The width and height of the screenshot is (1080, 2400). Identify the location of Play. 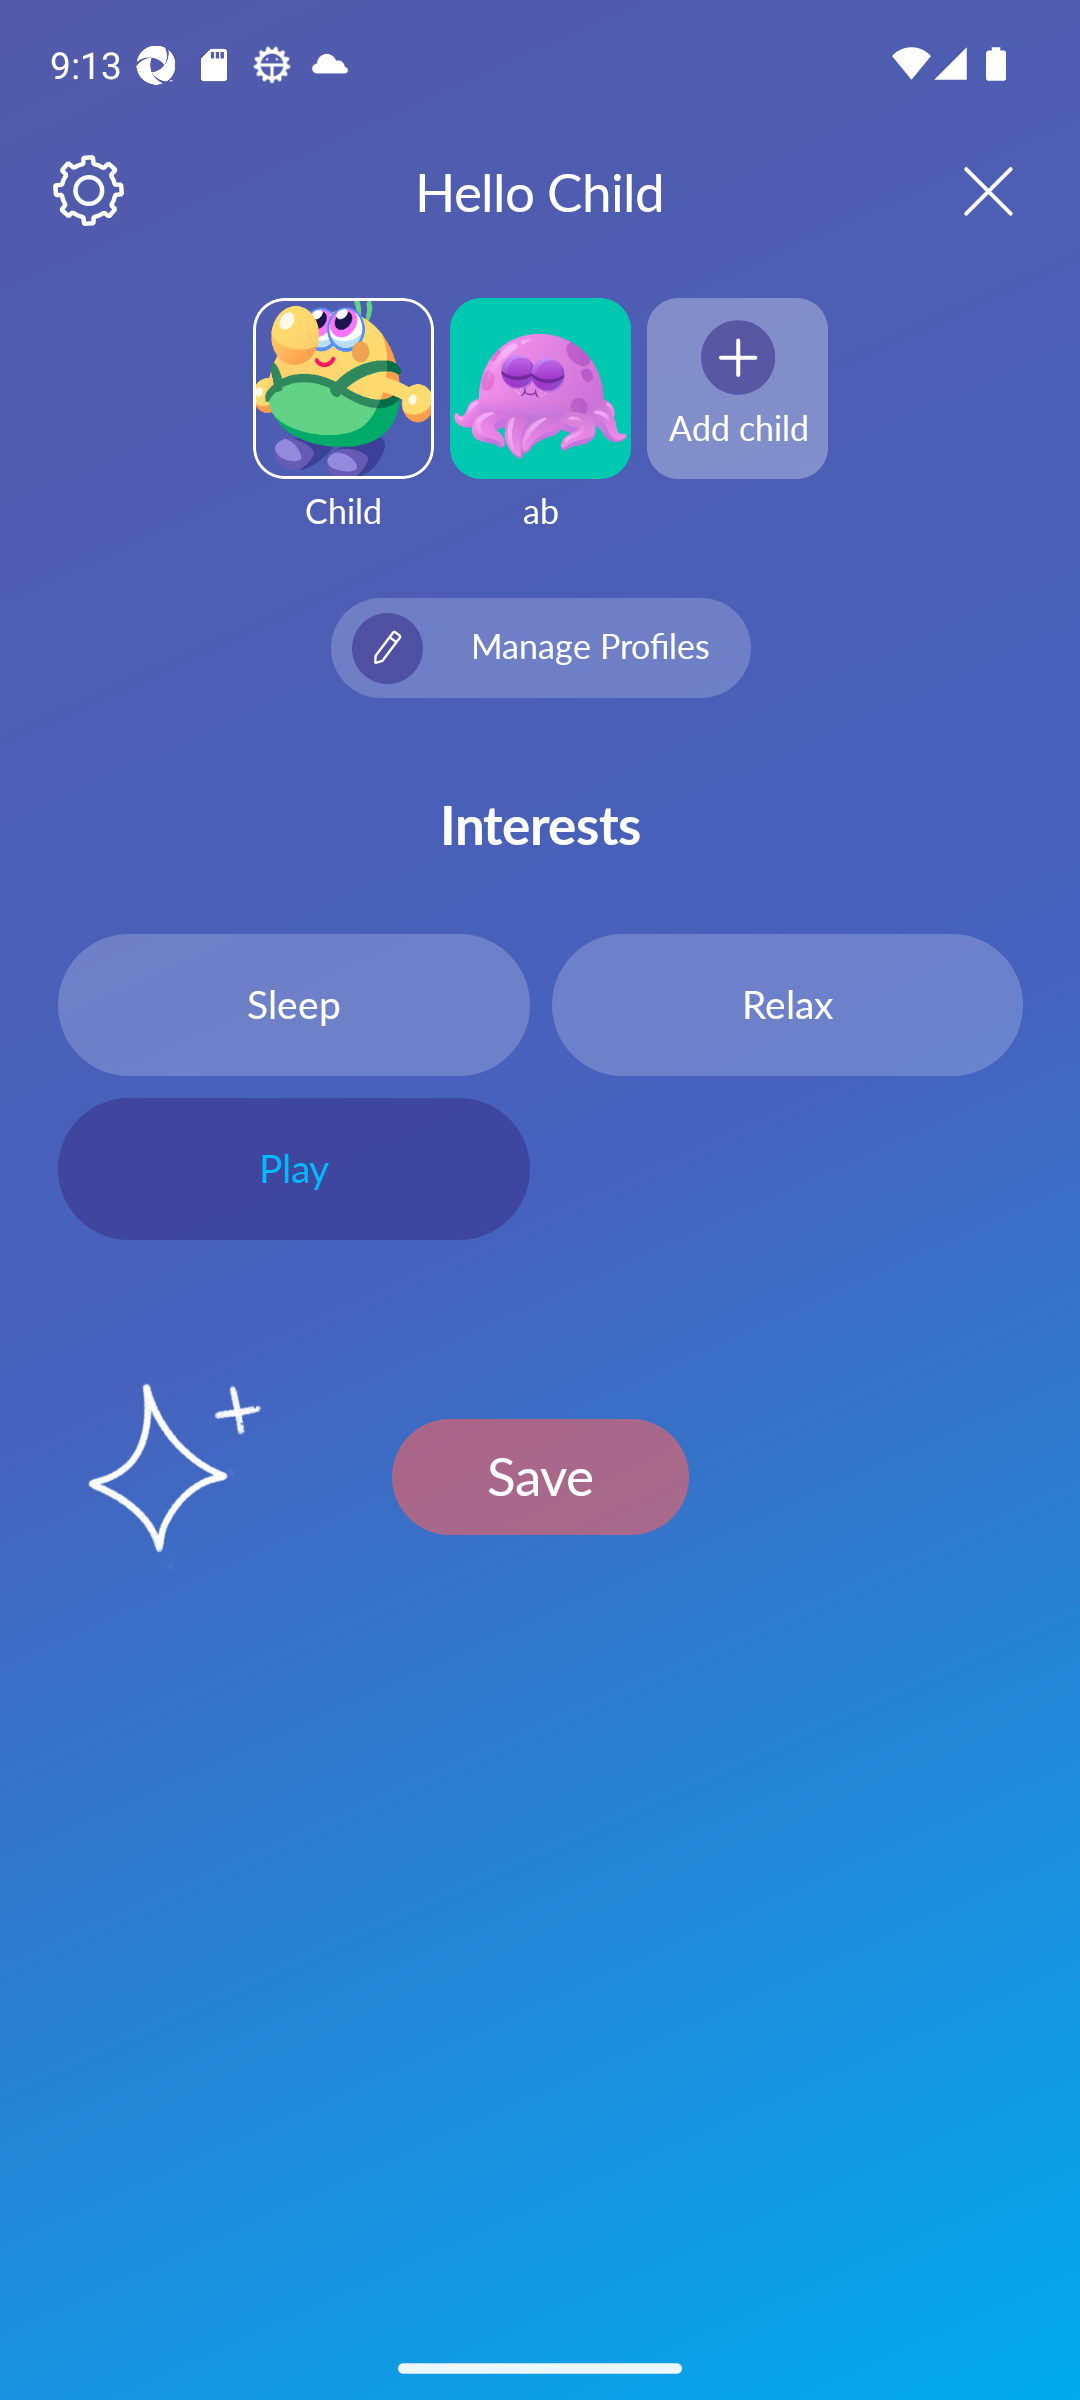
(294, 1170).